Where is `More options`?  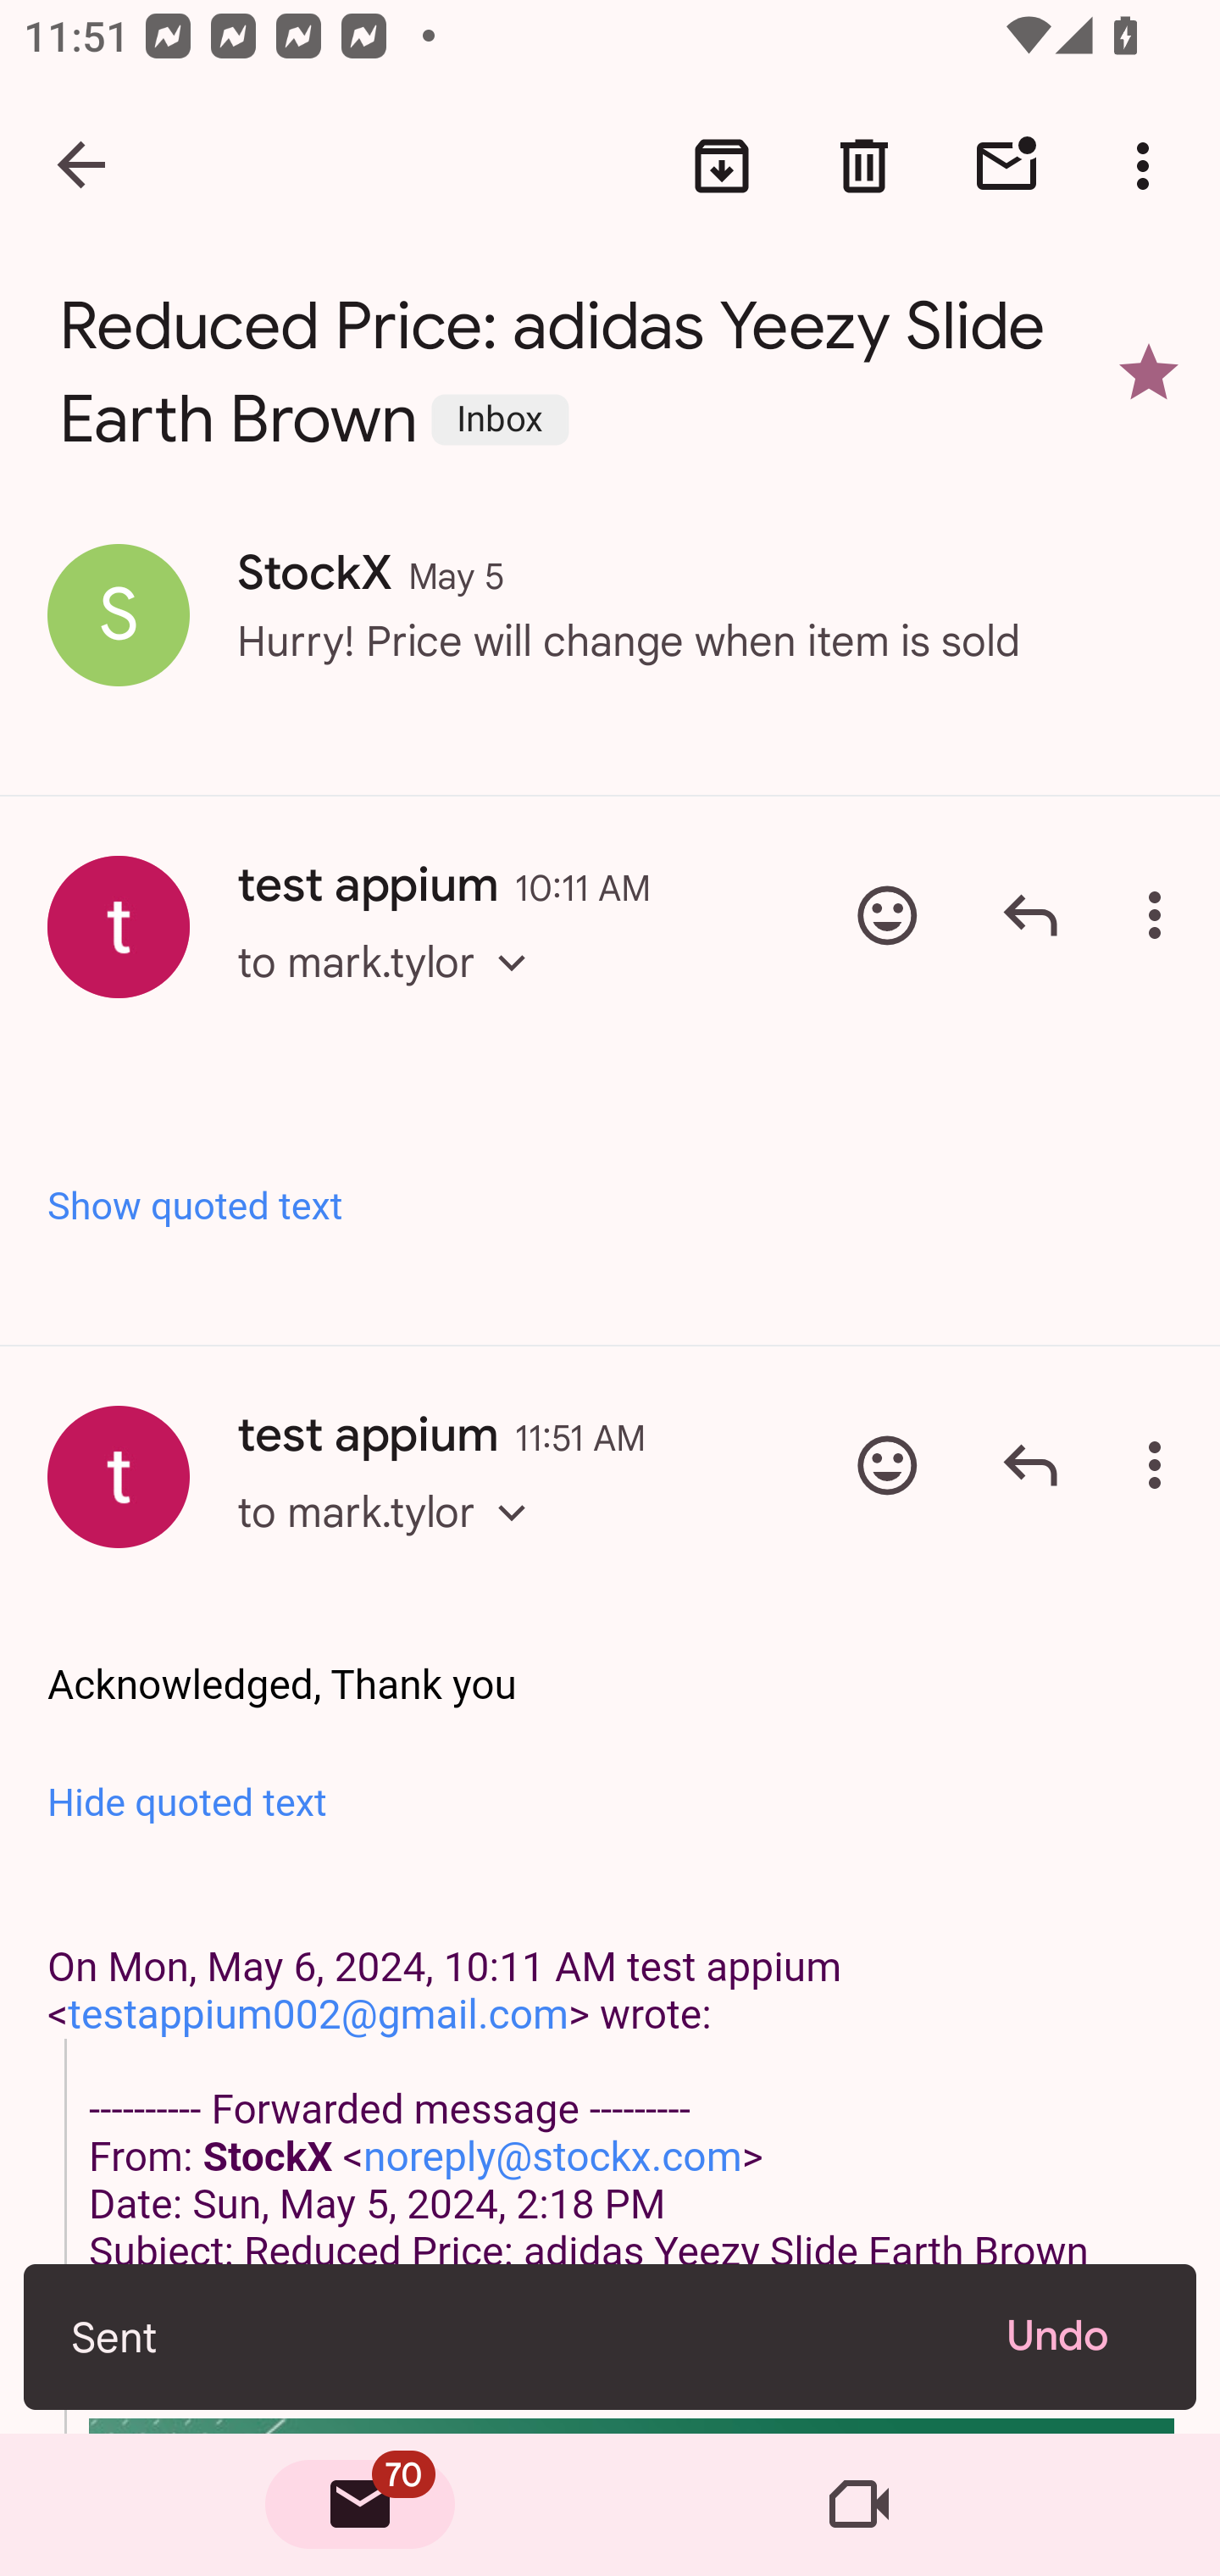
More options is located at coordinates (1161, 915).